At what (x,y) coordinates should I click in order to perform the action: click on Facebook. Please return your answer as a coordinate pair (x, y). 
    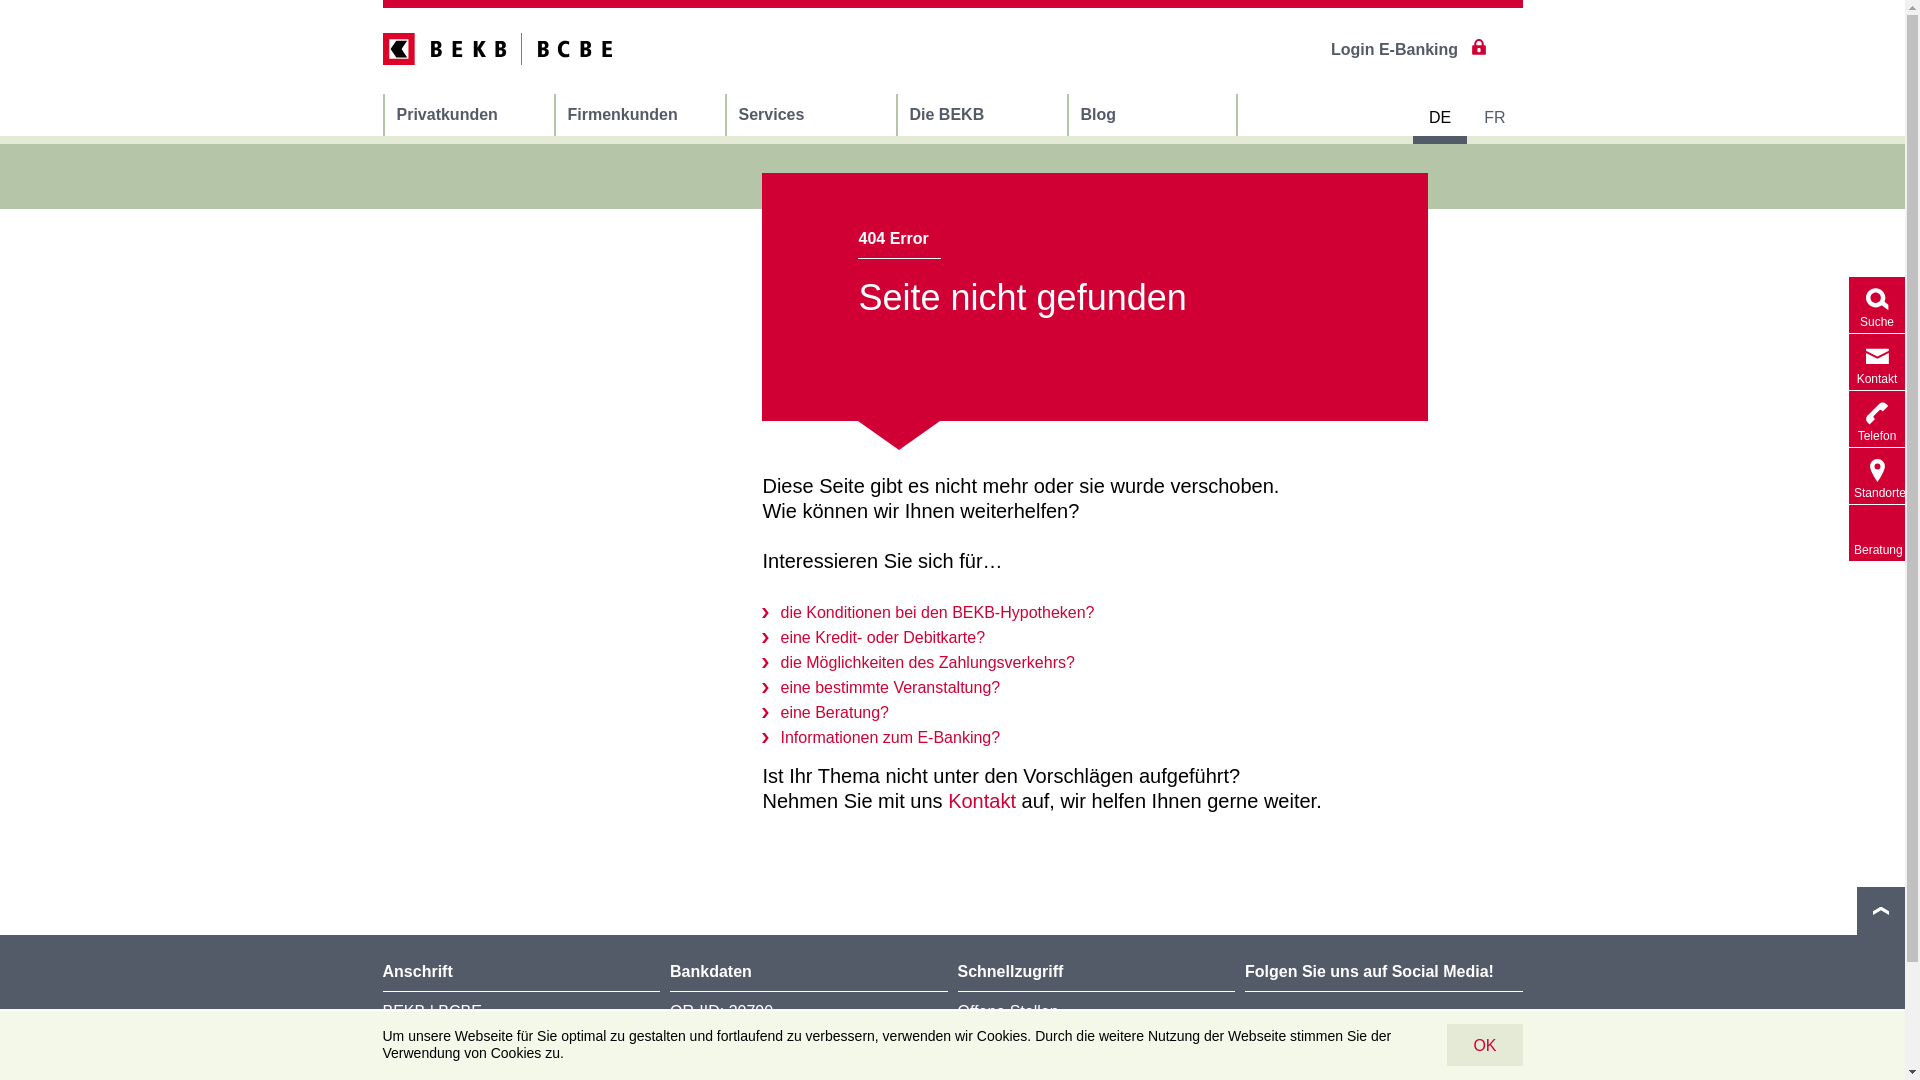
    Looking at the image, I should click on (1379, 1029).